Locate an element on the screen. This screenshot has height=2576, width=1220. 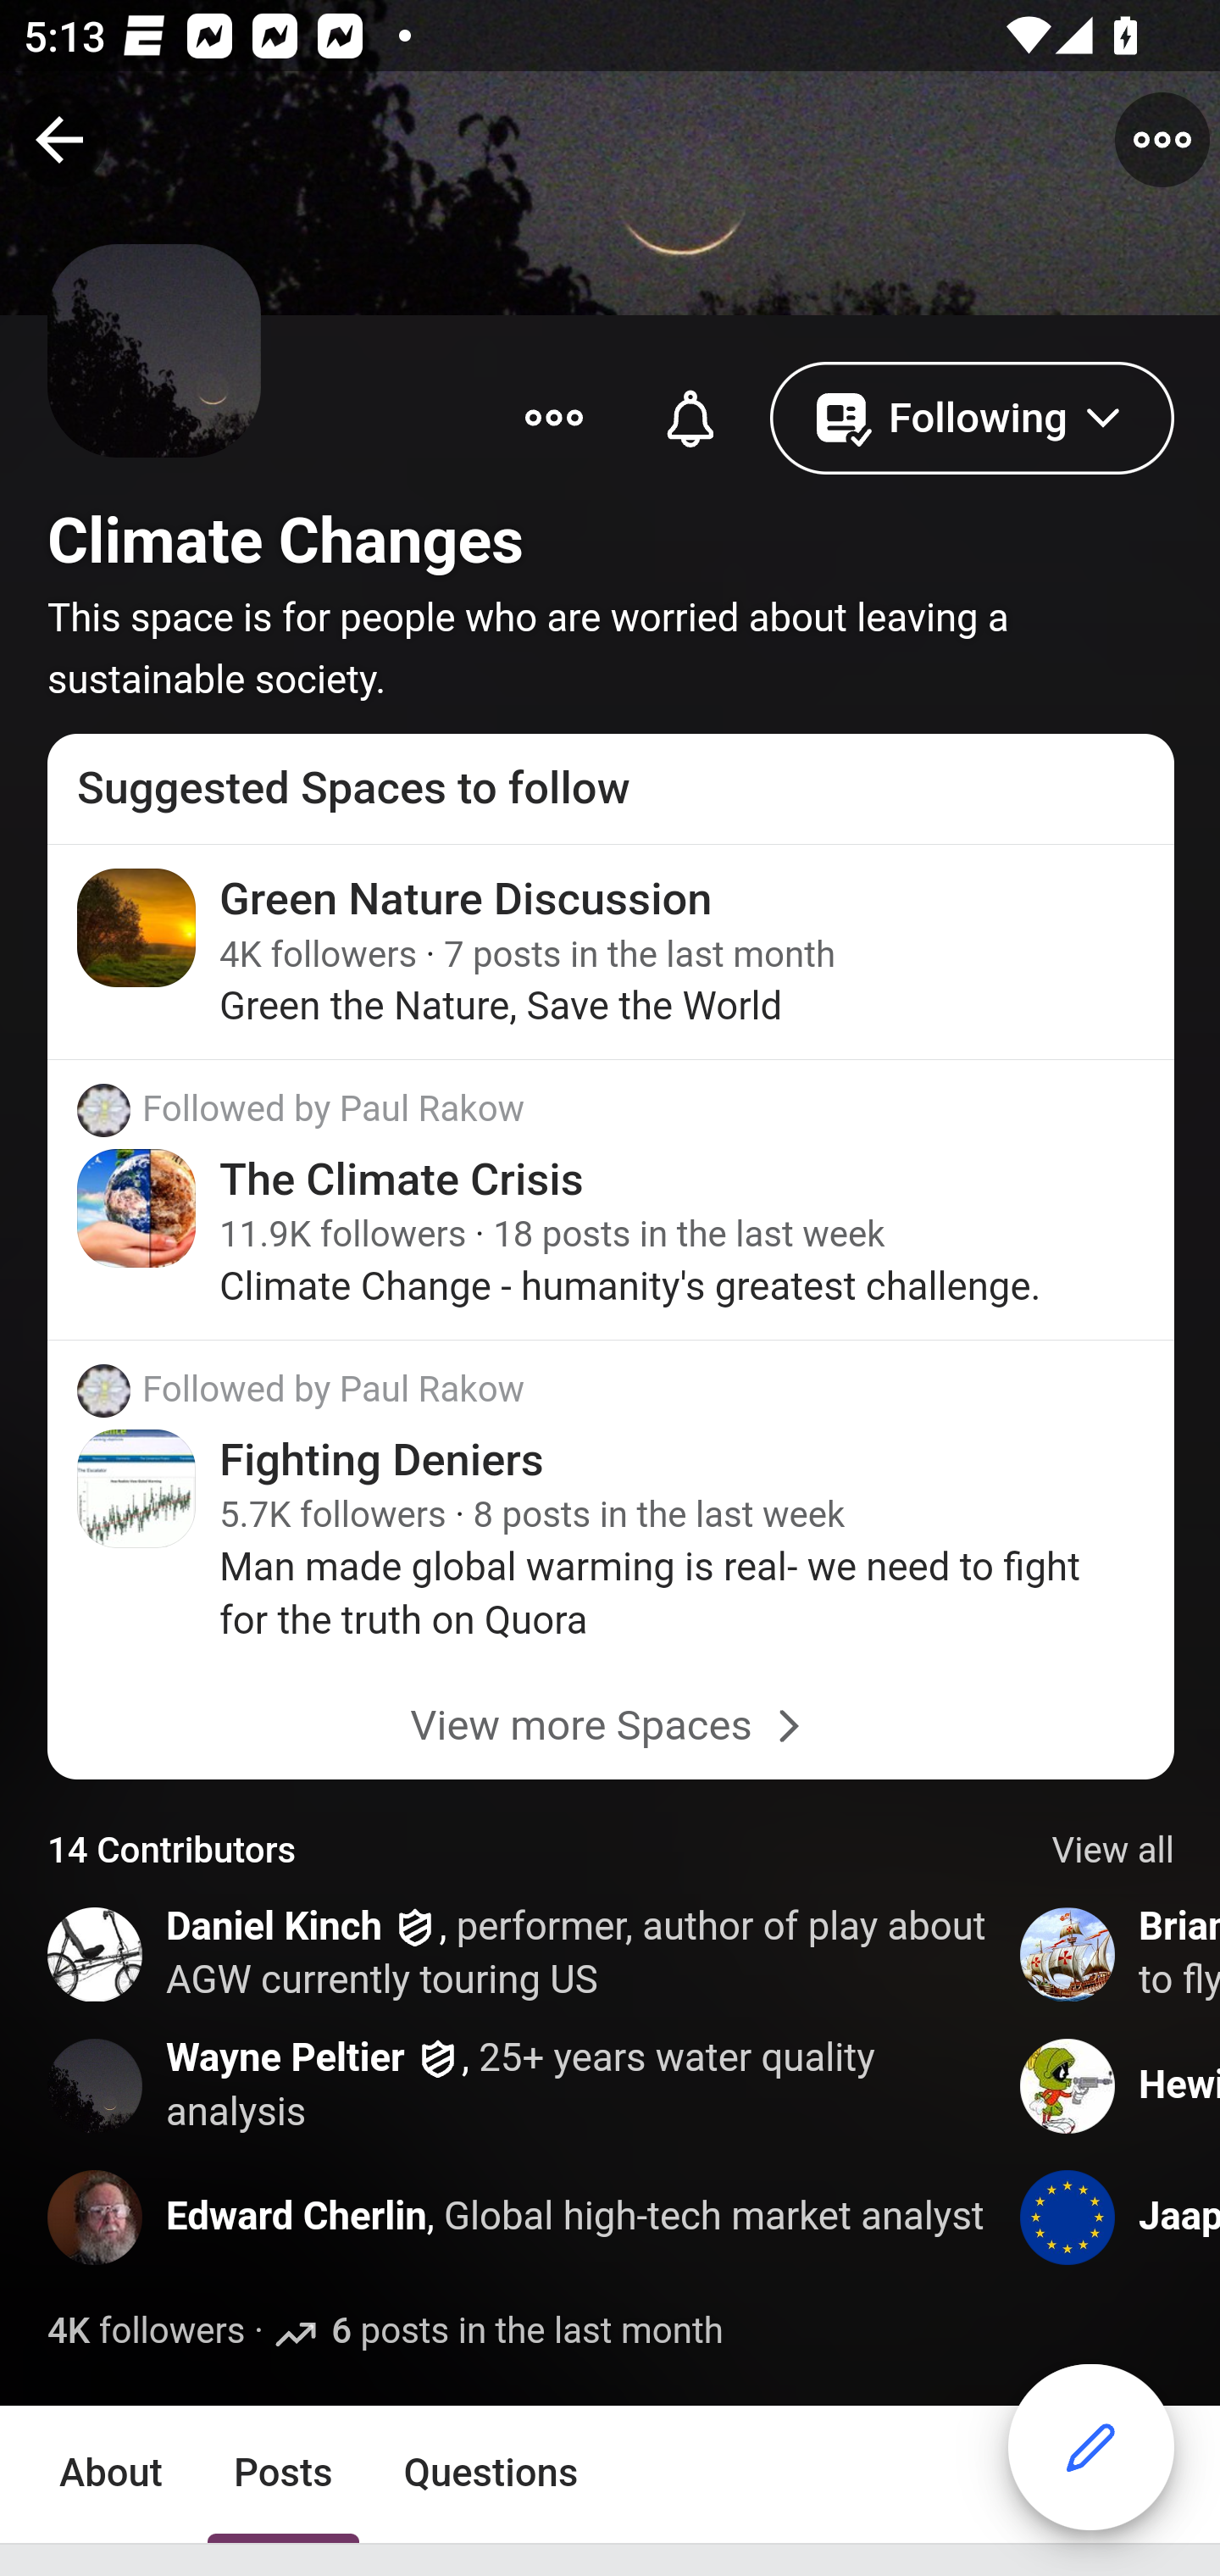
About is located at coordinates (112, 2475).